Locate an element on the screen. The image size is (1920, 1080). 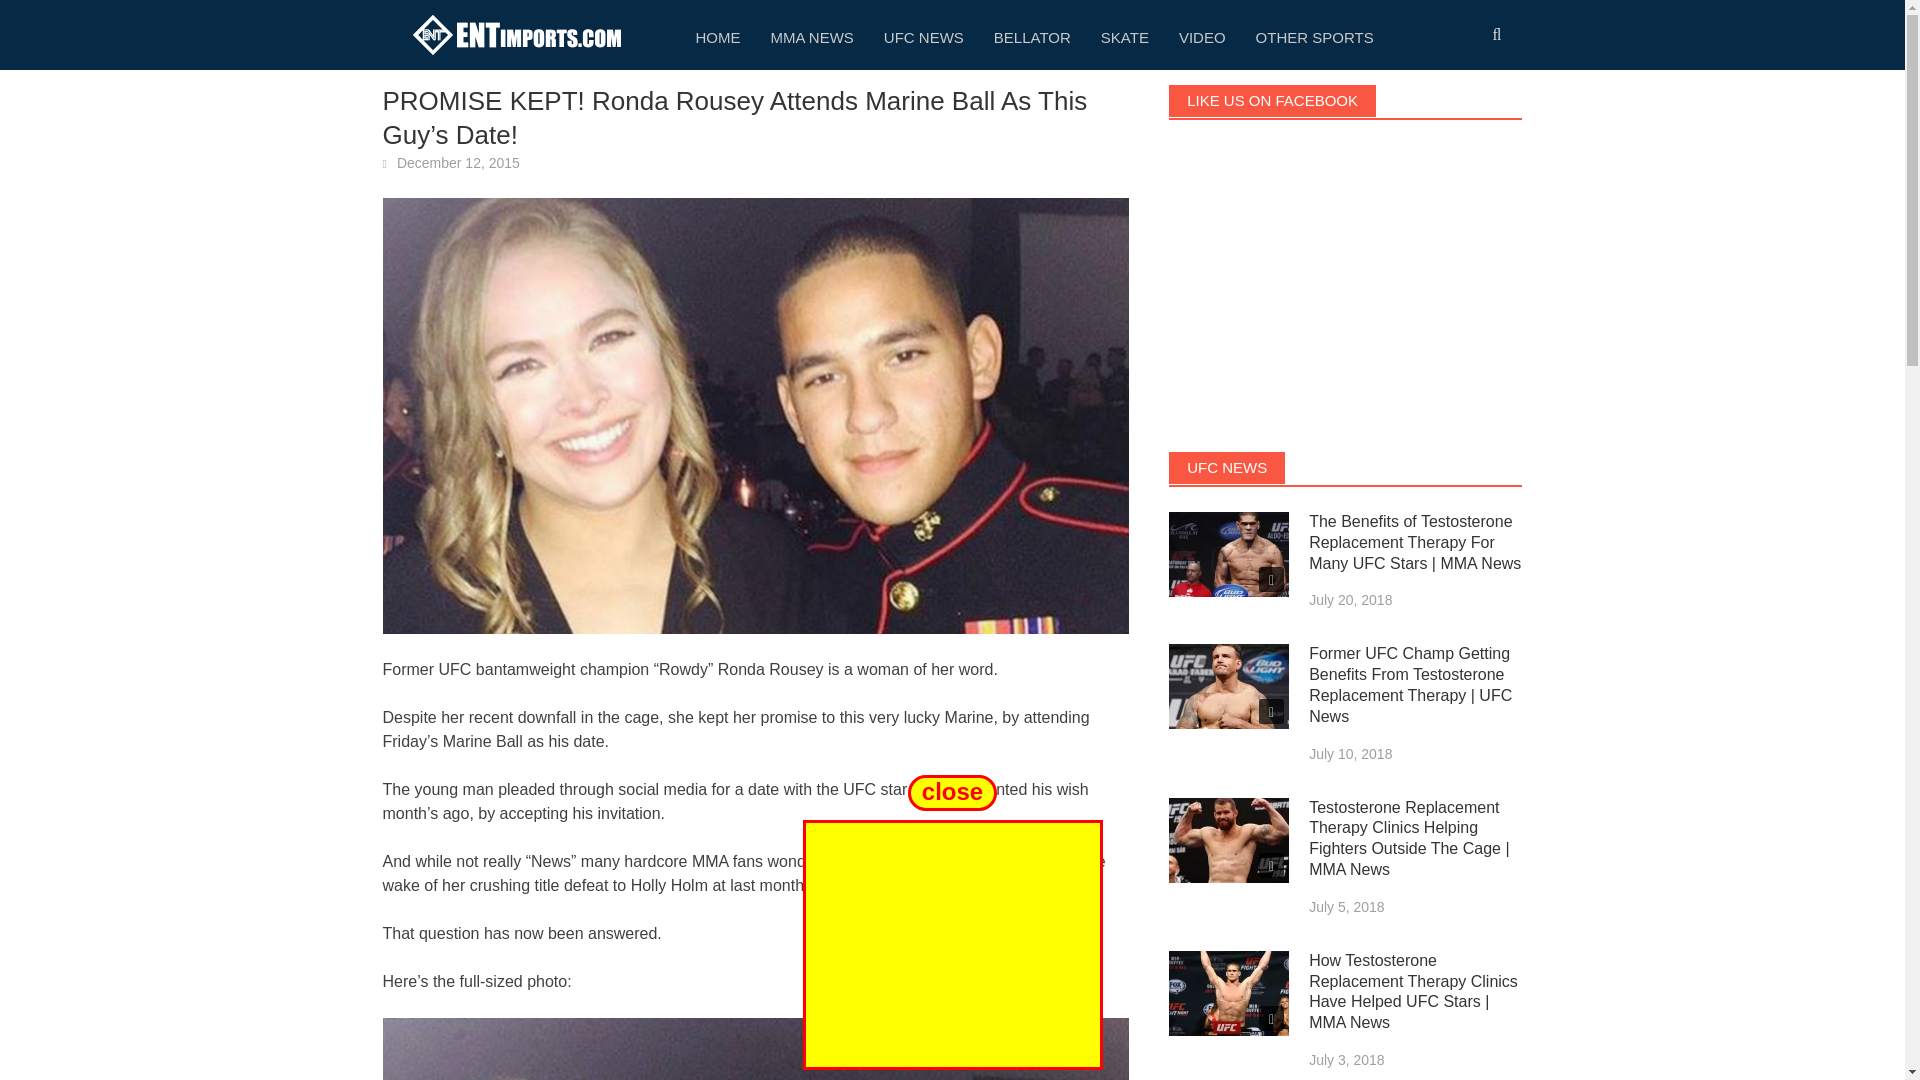
SKATE is located at coordinates (1124, 35).